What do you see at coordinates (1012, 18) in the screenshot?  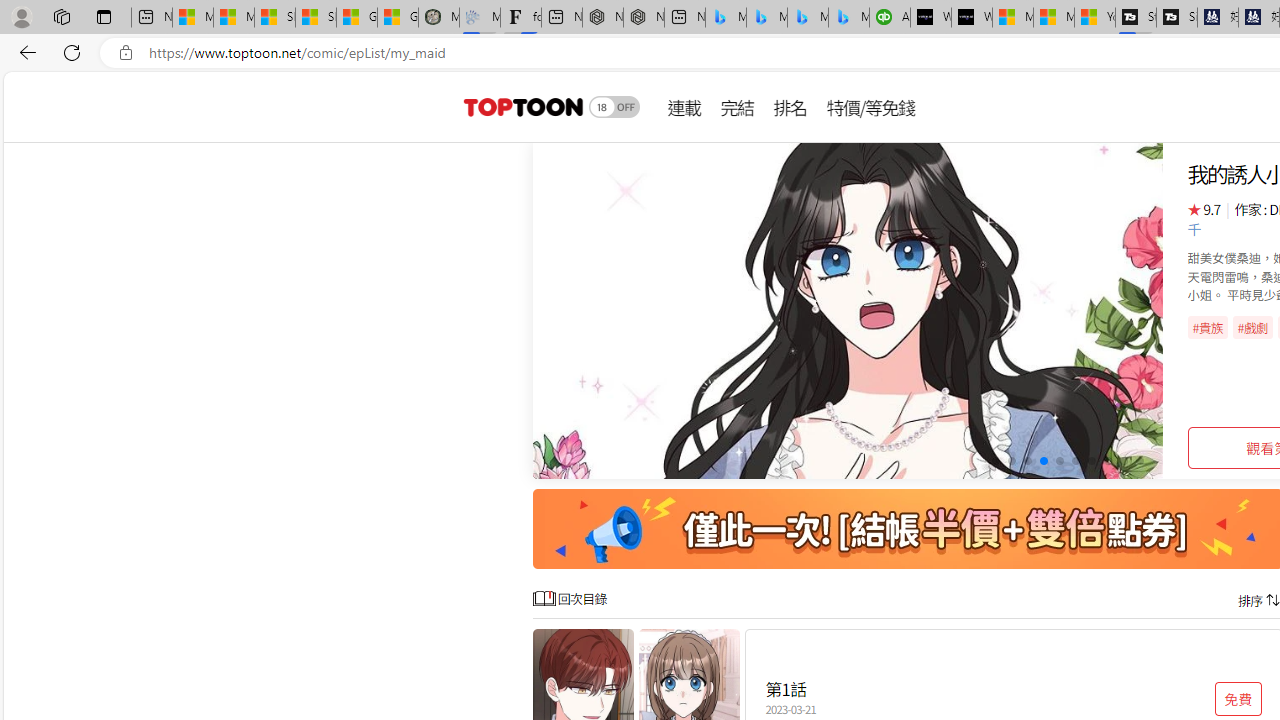 I see `Microsoft Start Sports` at bounding box center [1012, 18].